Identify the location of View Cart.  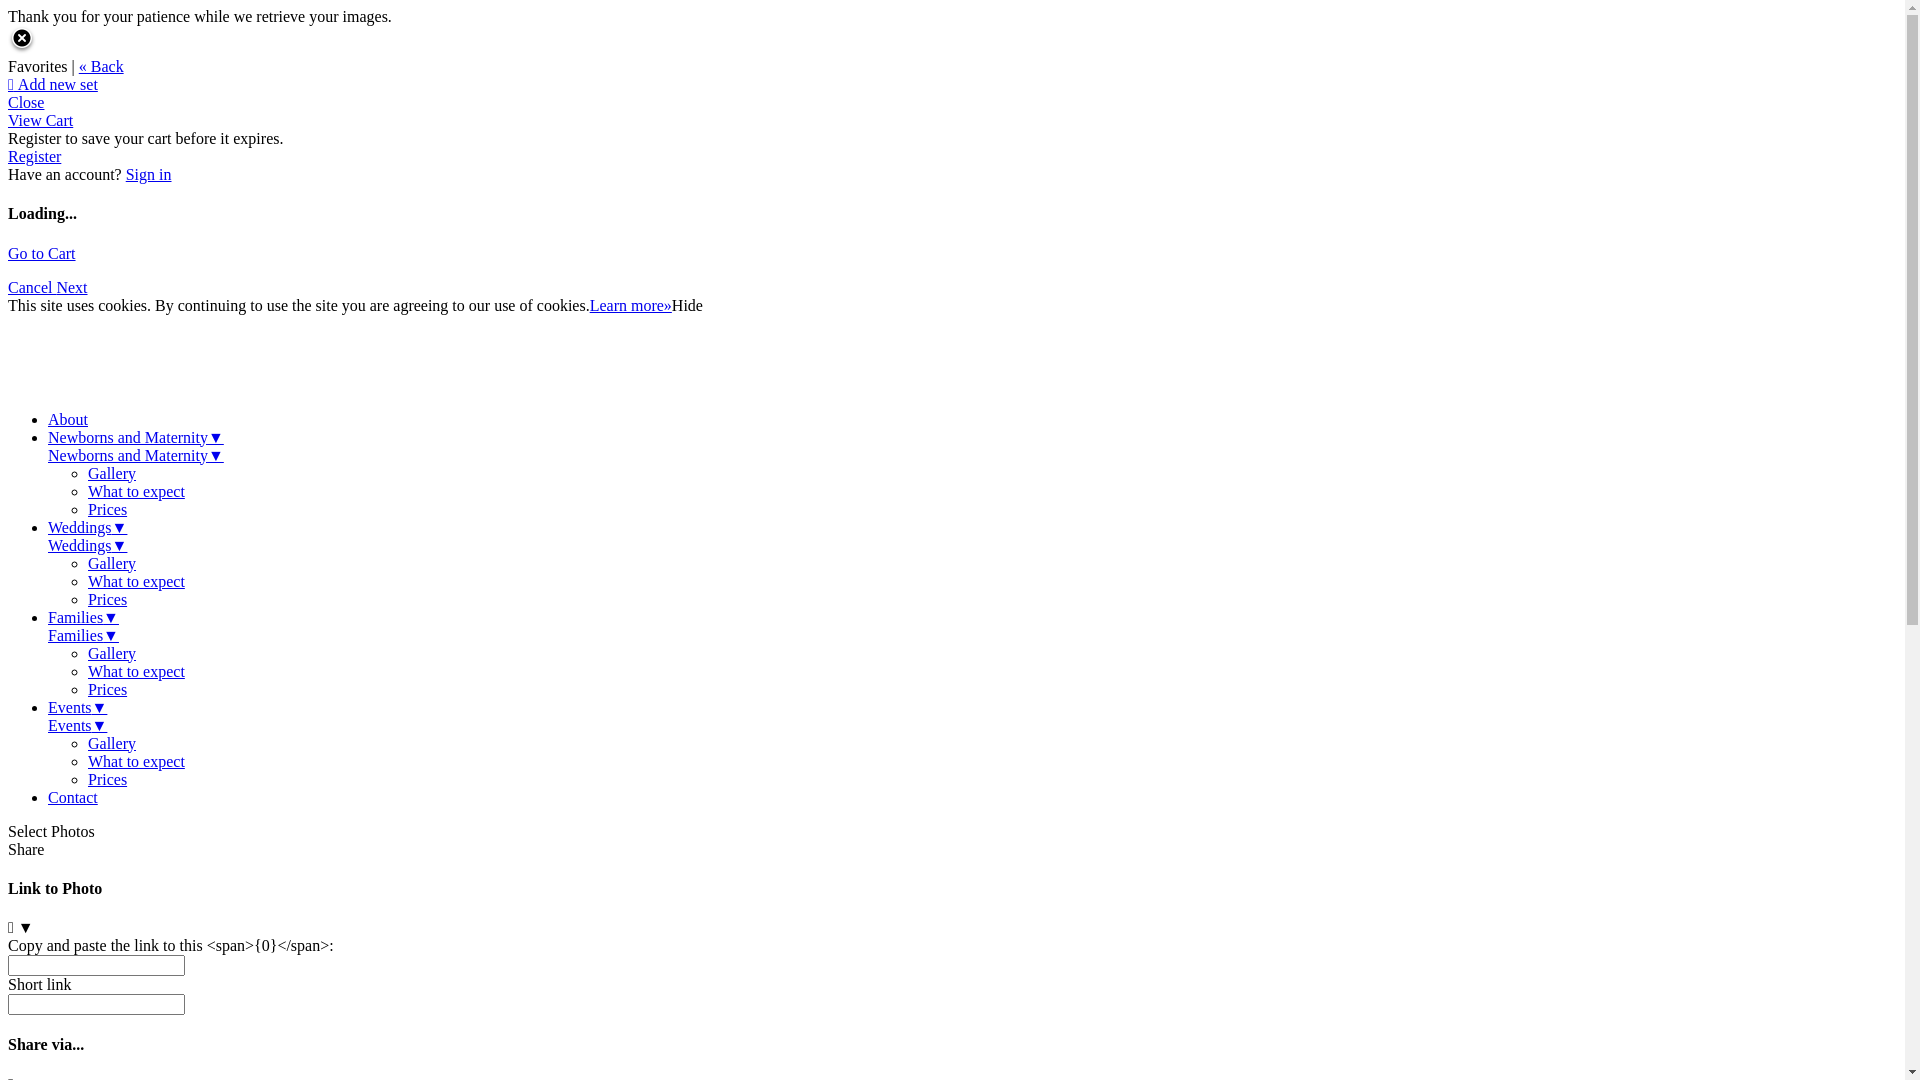
(40, 120).